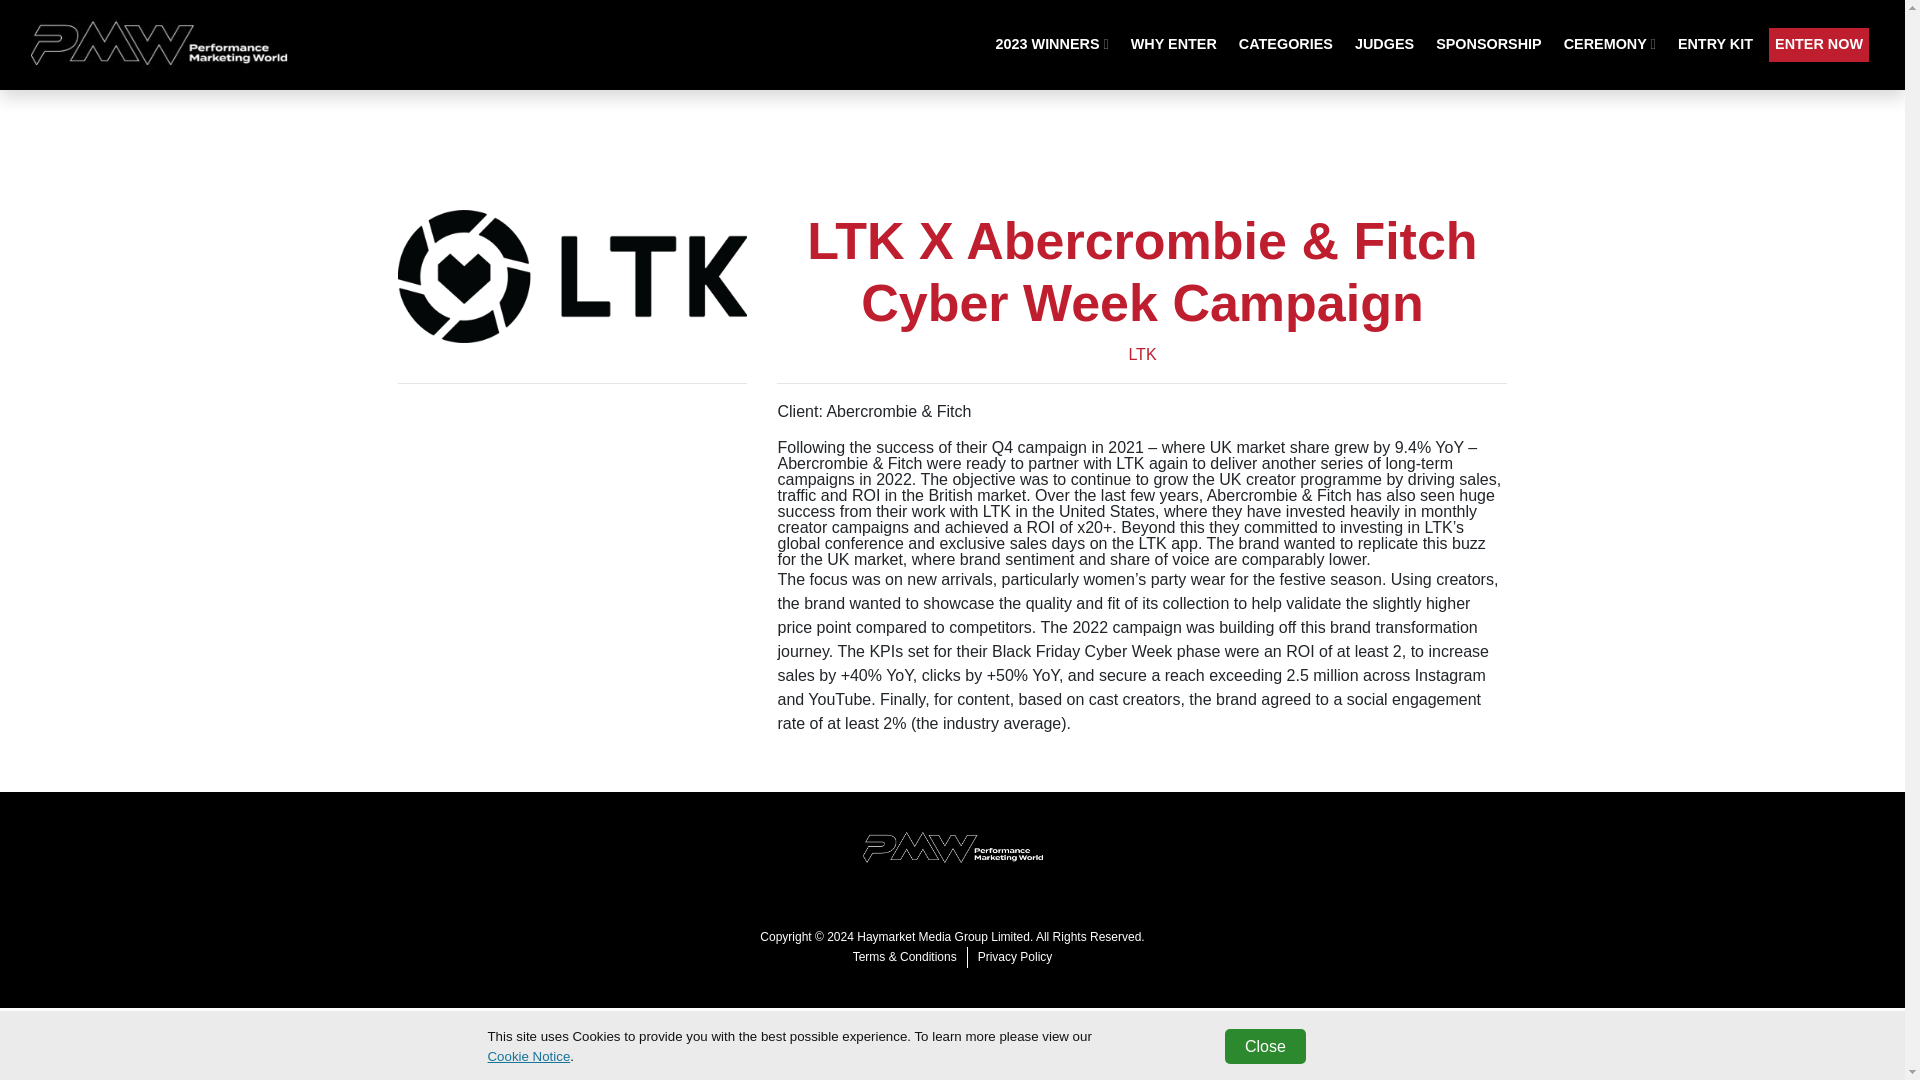 This screenshot has height=1080, width=1920. Describe the element at coordinates (1715, 44) in the screenshot. I see `ENTRY KIT` at that location.